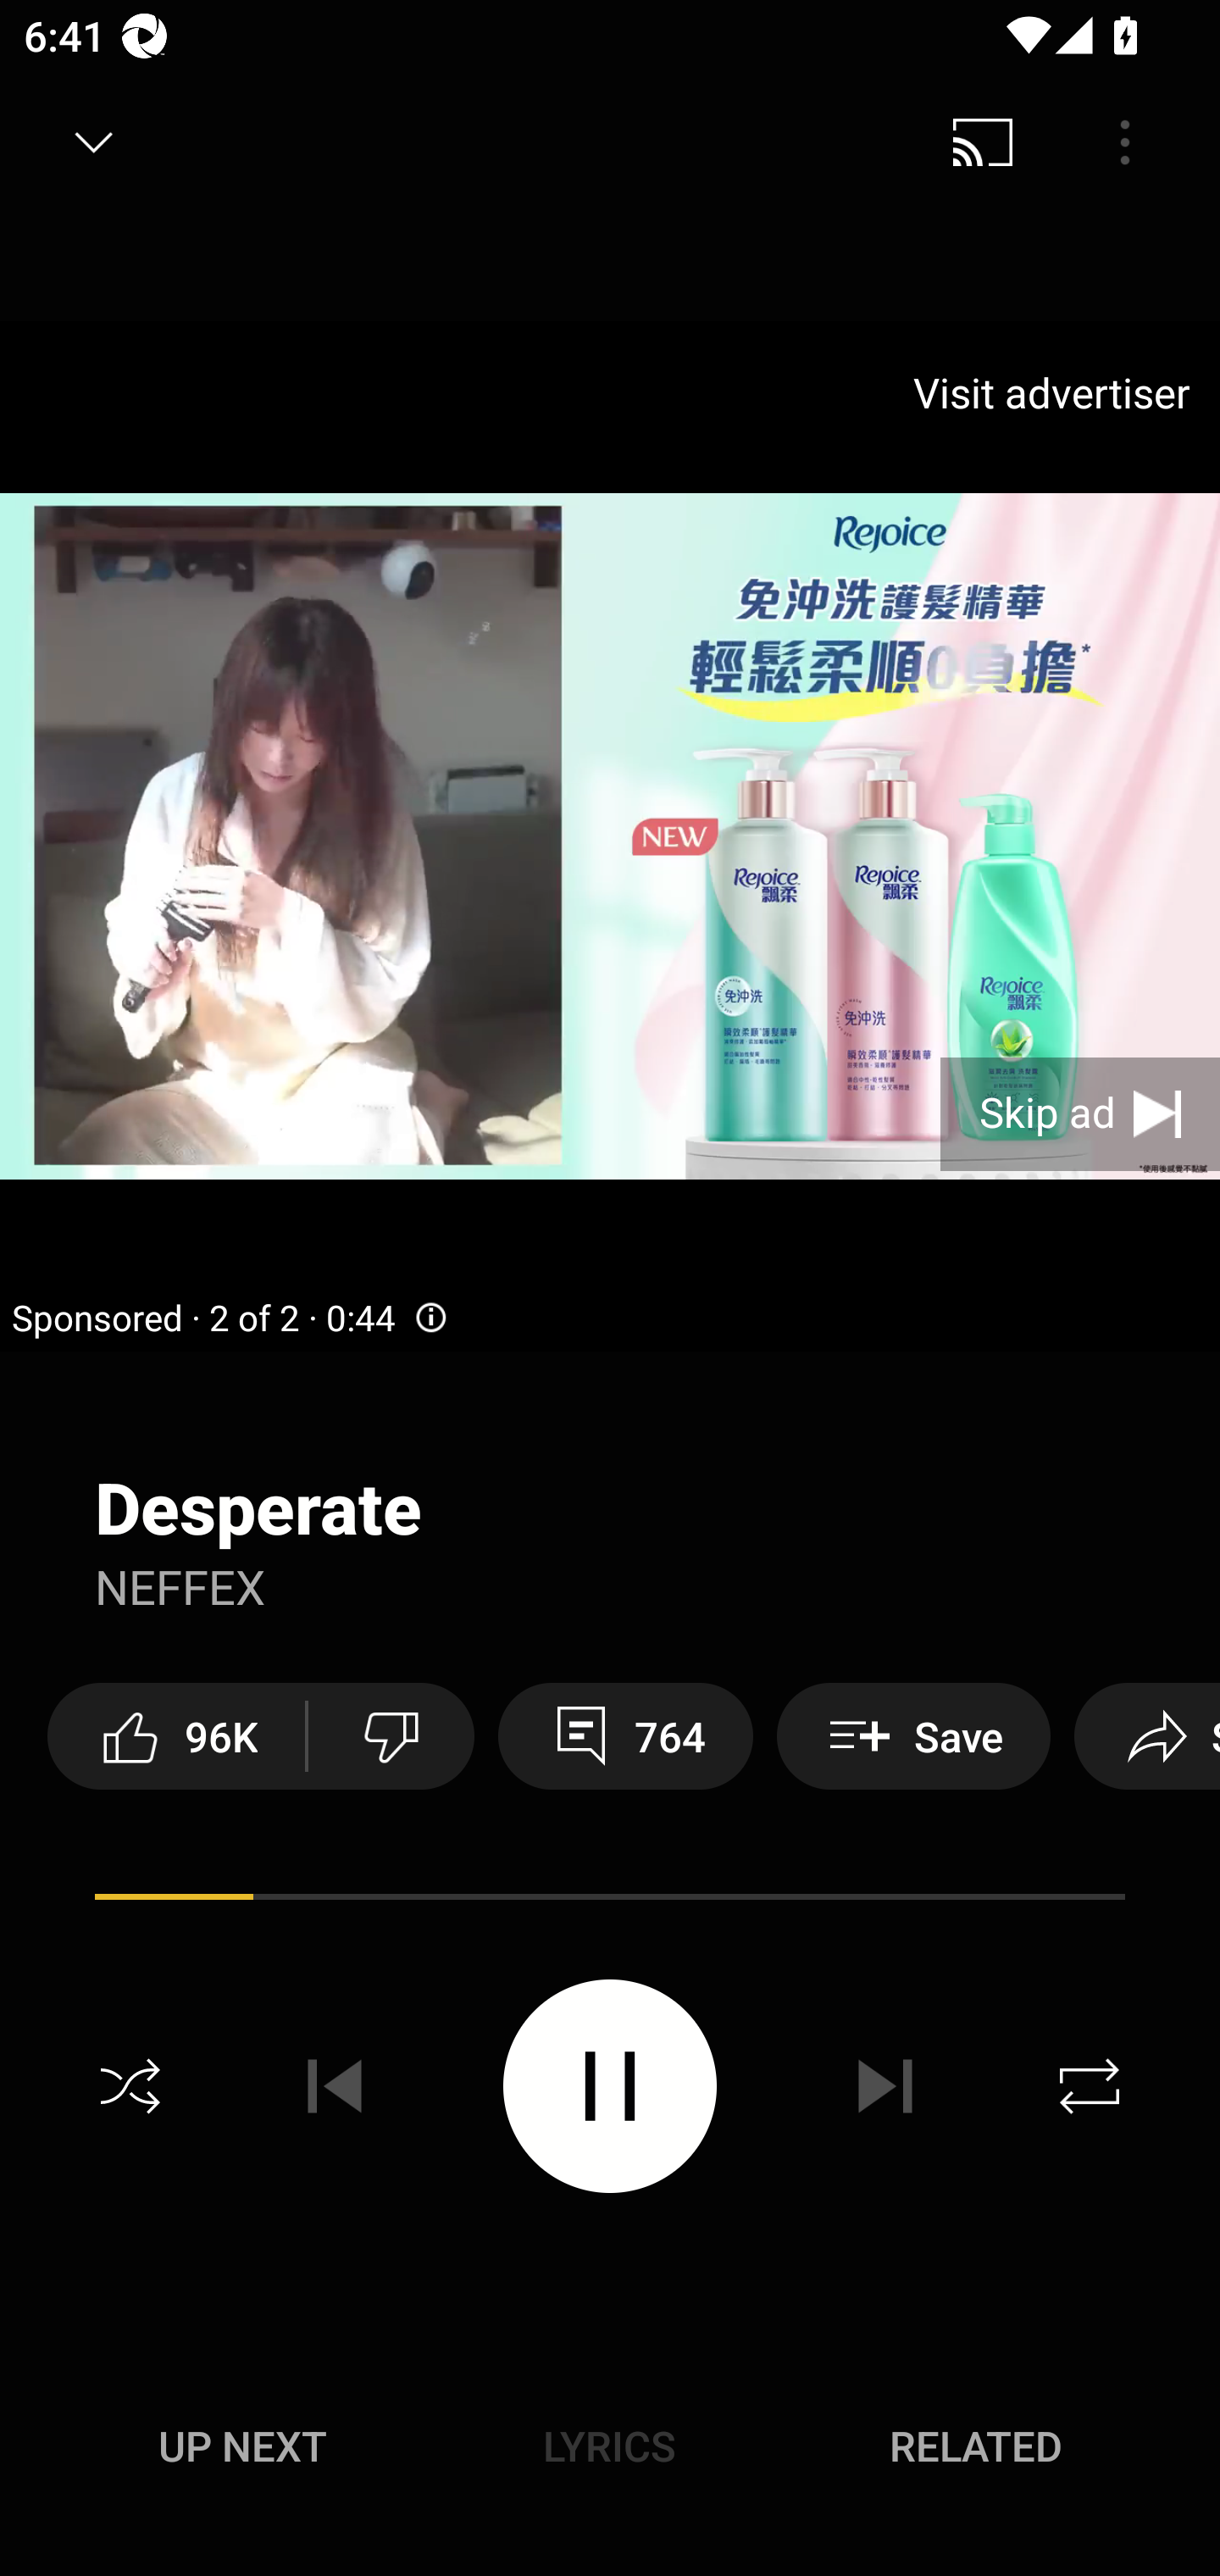  I want to click on 96K like this video along with 96,234 other people, so click(176, 1735).